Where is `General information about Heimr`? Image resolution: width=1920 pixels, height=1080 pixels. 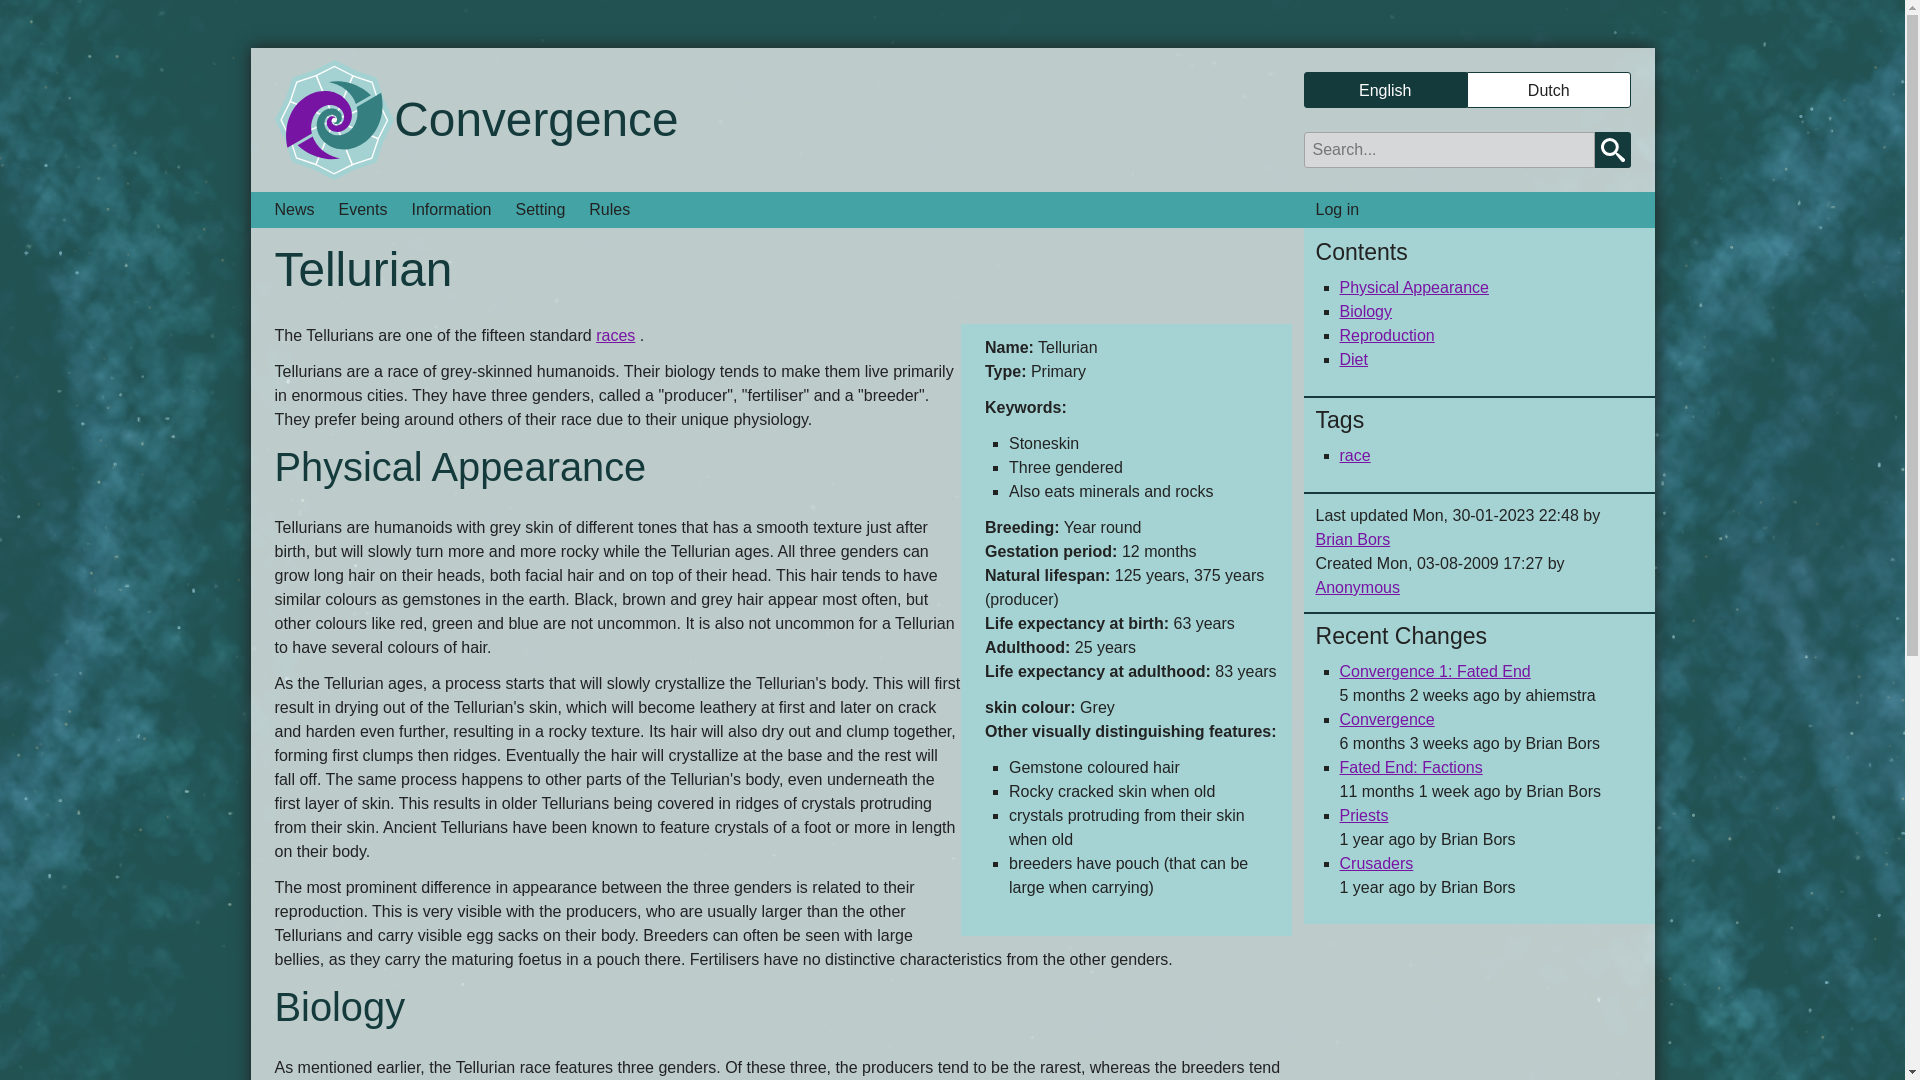
General information about Heimr is located at coordinates (451, 210).